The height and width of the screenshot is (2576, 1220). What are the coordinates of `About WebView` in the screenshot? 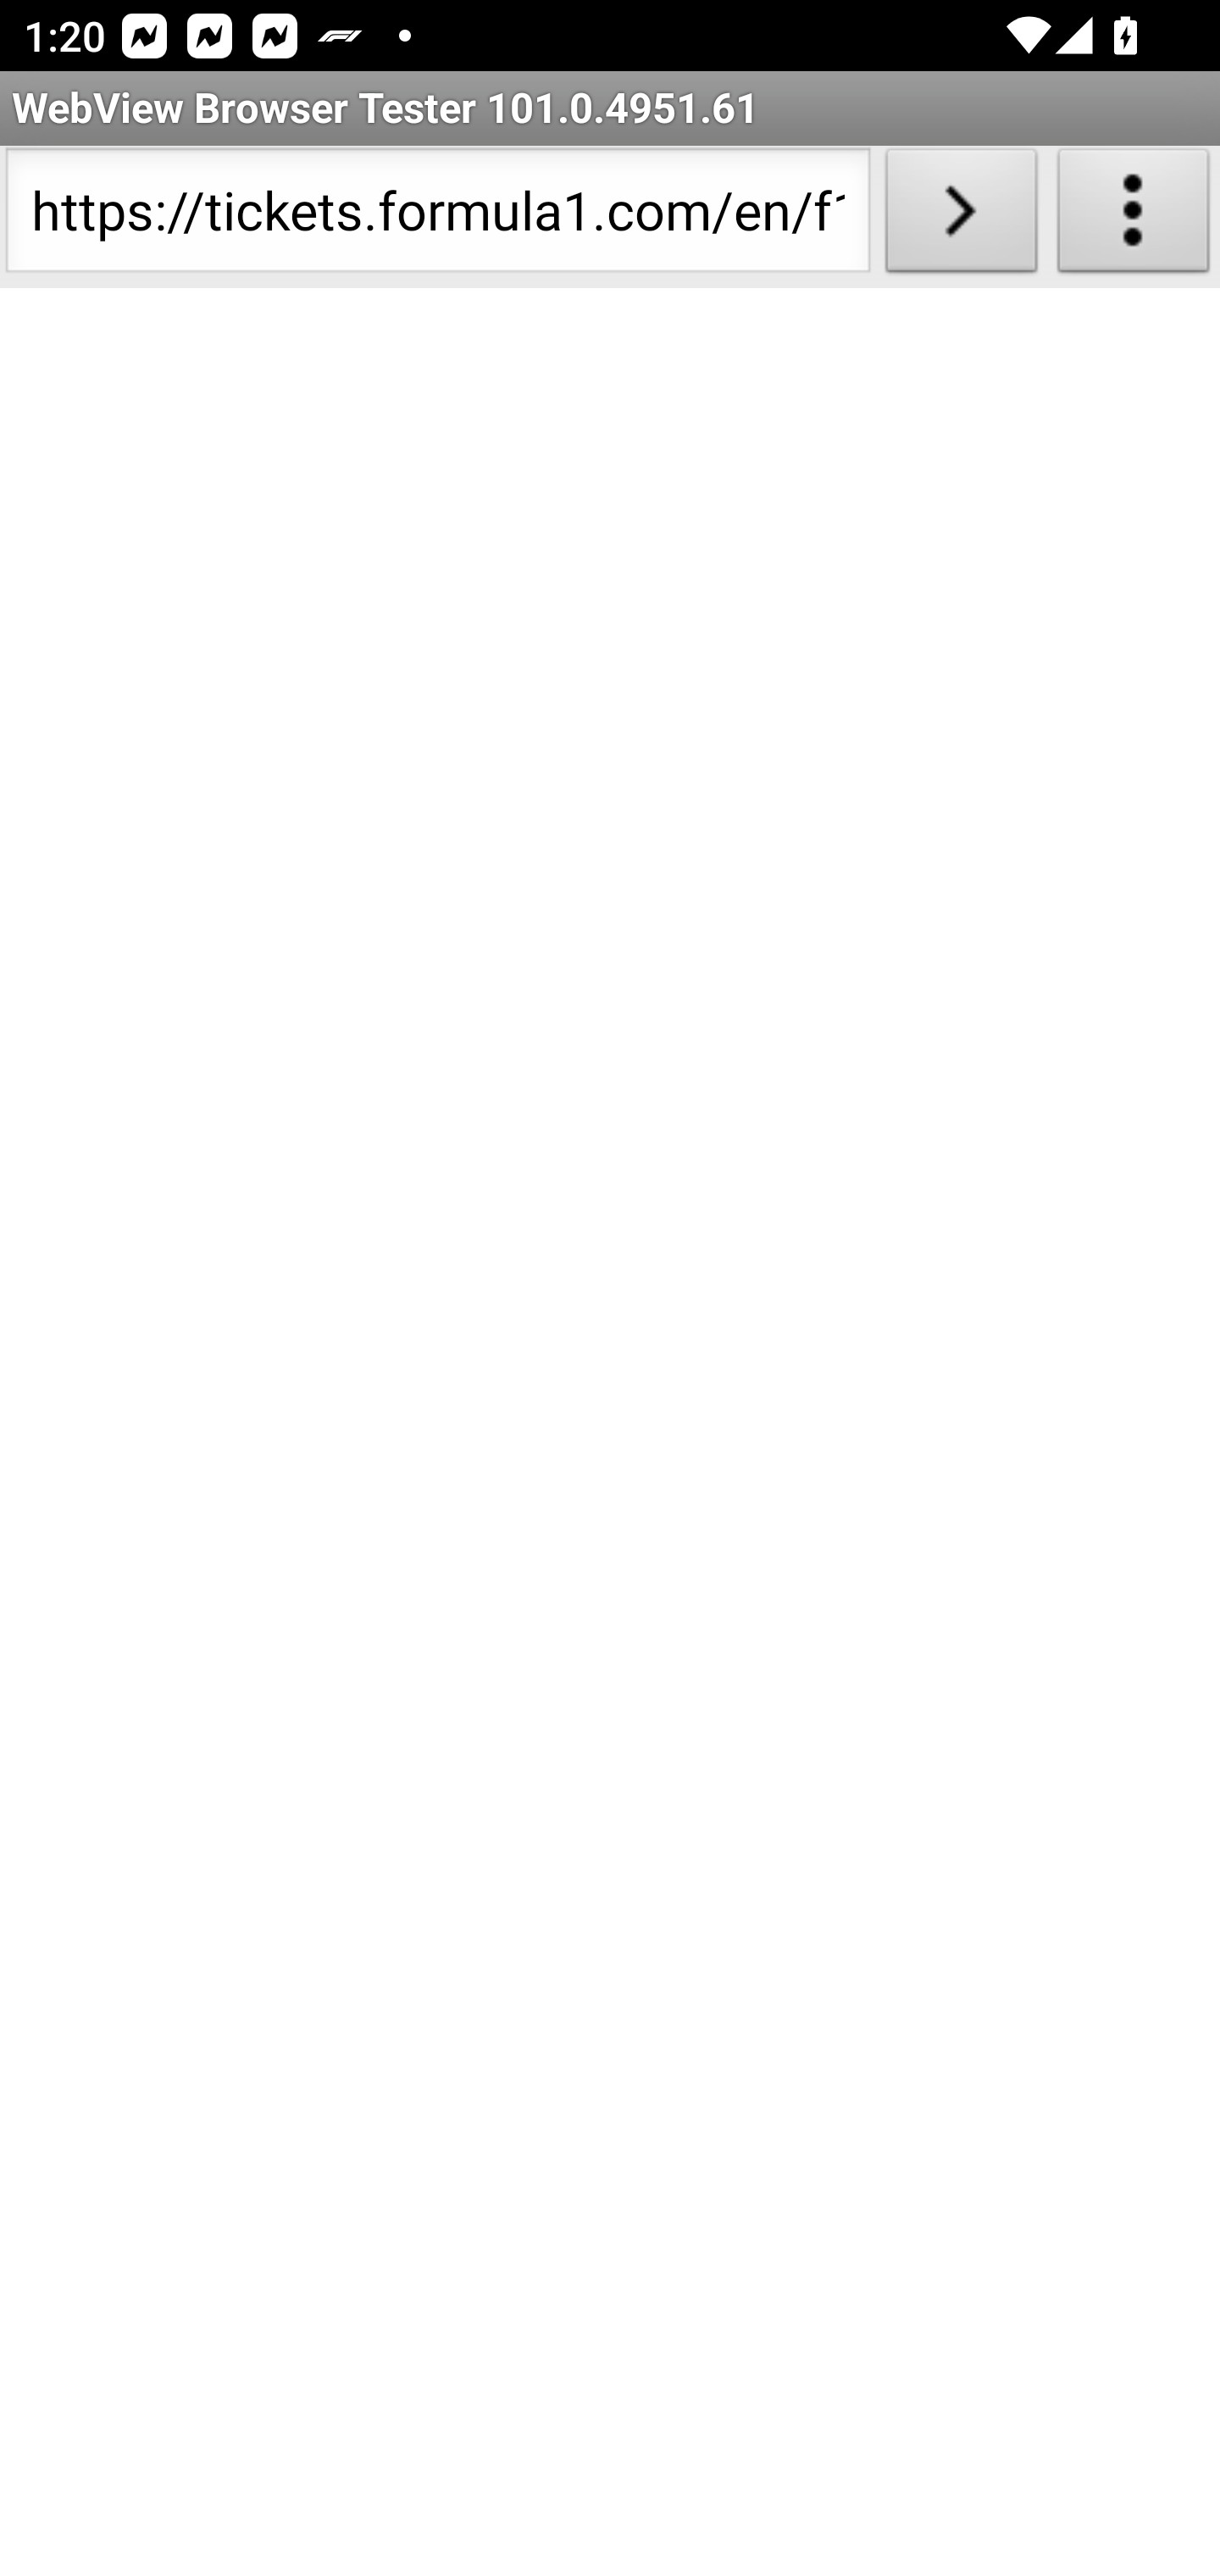 It's located at (1134, 217).